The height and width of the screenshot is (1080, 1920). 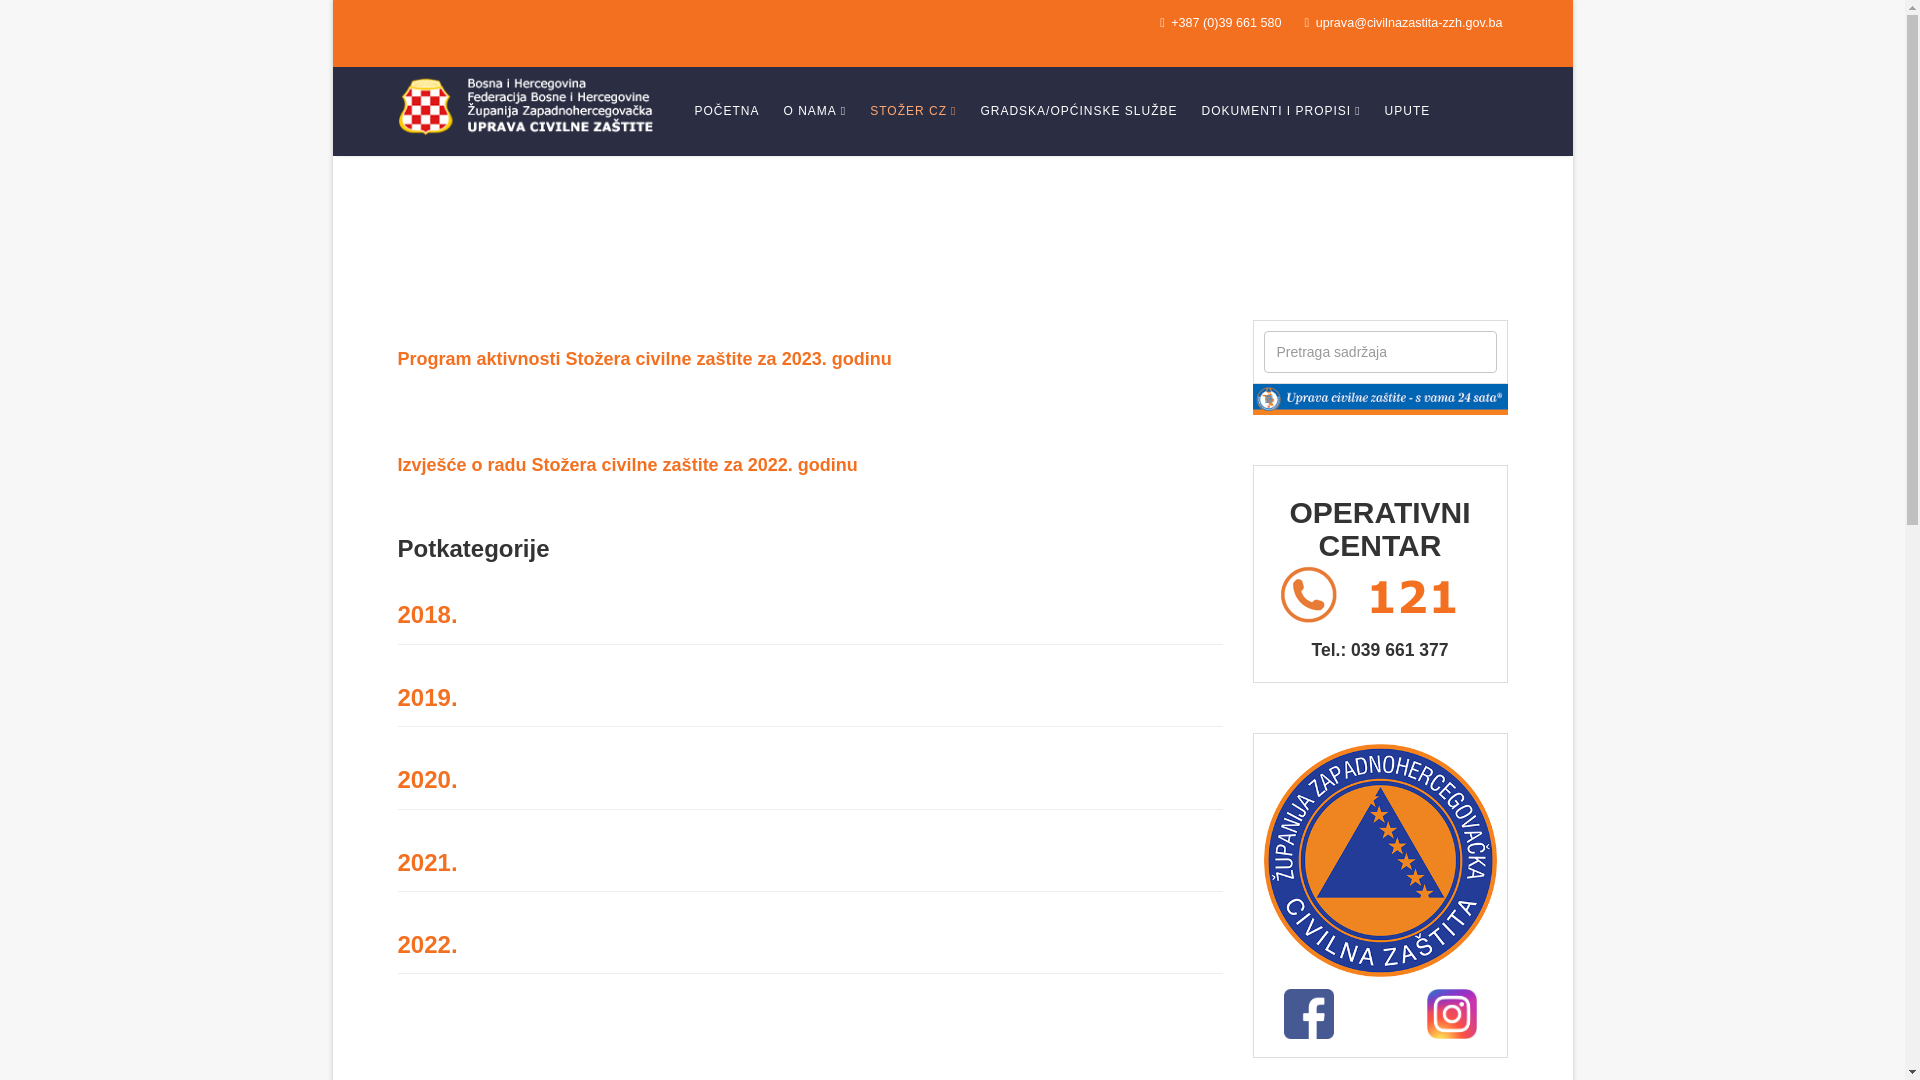 What do you see at coordinates (1280, 111) in the screenshot?
I see `DOKUMENTI I PROPISI` at bounding box center [1280, 111].